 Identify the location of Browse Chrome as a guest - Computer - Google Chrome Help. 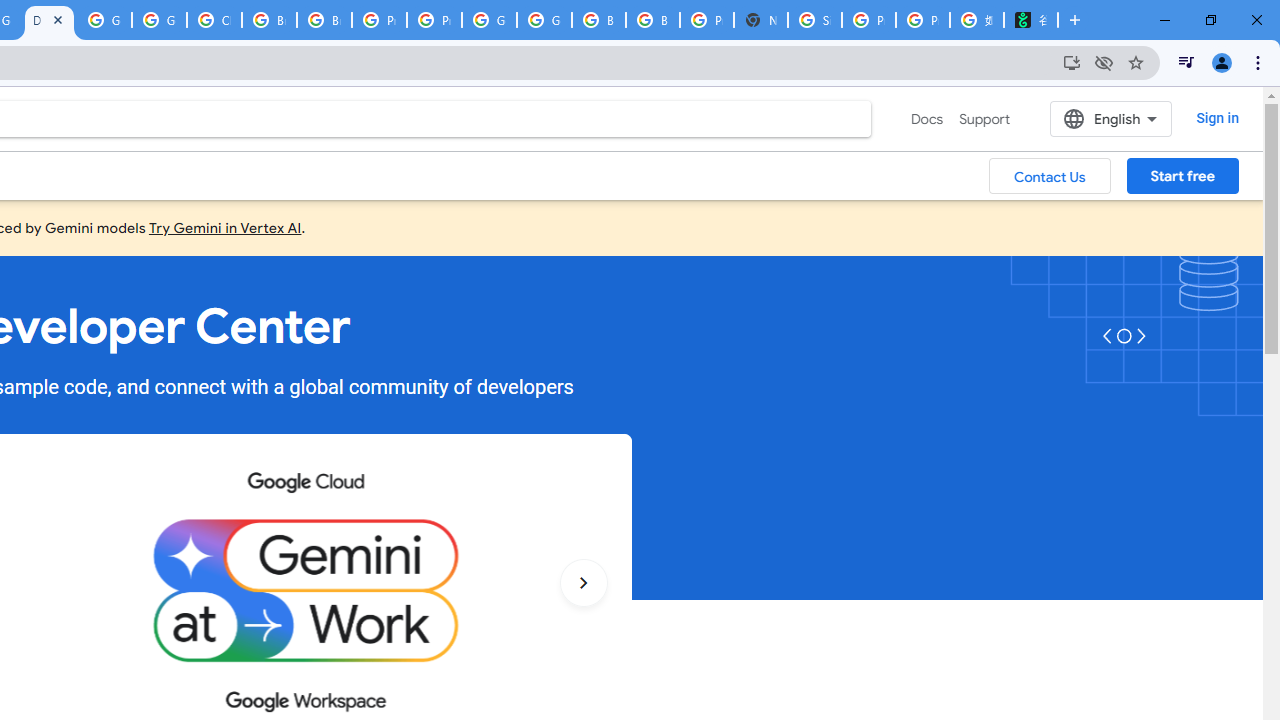
(598, 20).